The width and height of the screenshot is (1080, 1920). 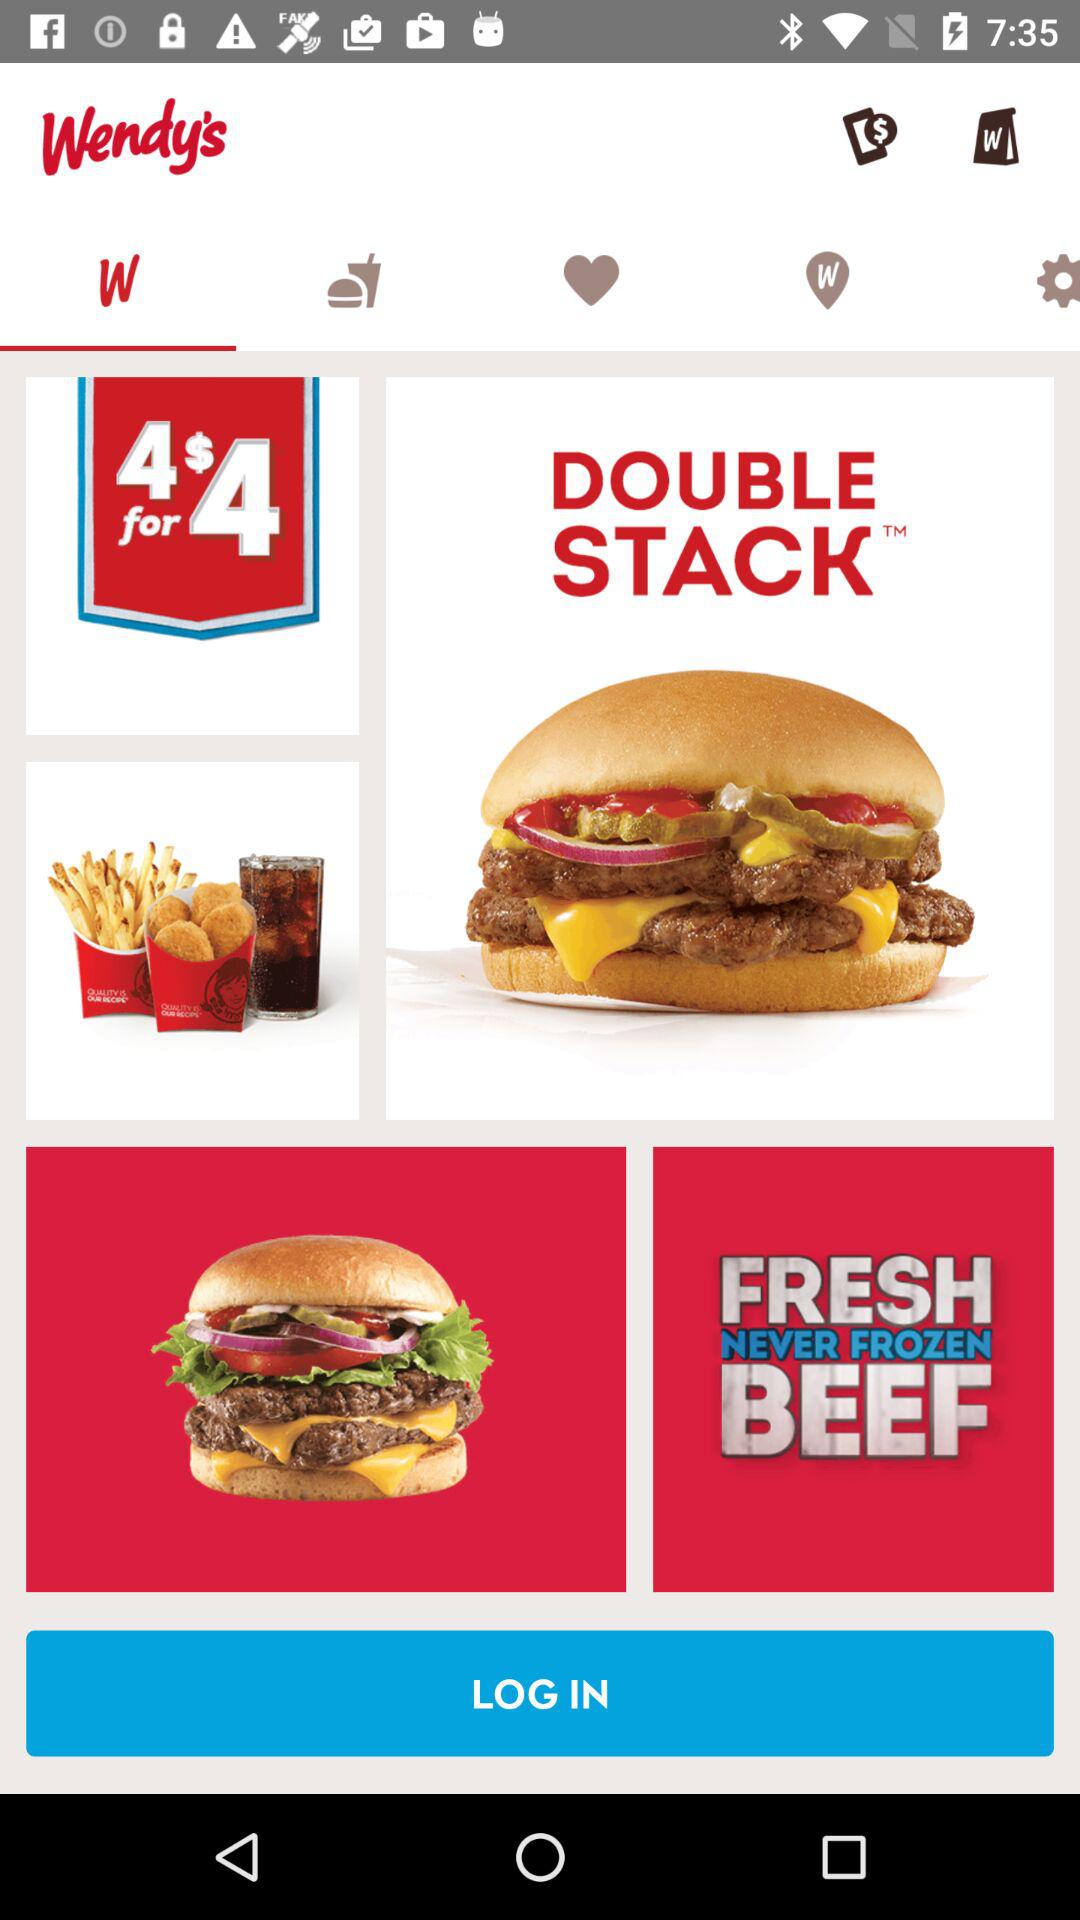 I want to click on homepage option, so click(x=118, y=280).